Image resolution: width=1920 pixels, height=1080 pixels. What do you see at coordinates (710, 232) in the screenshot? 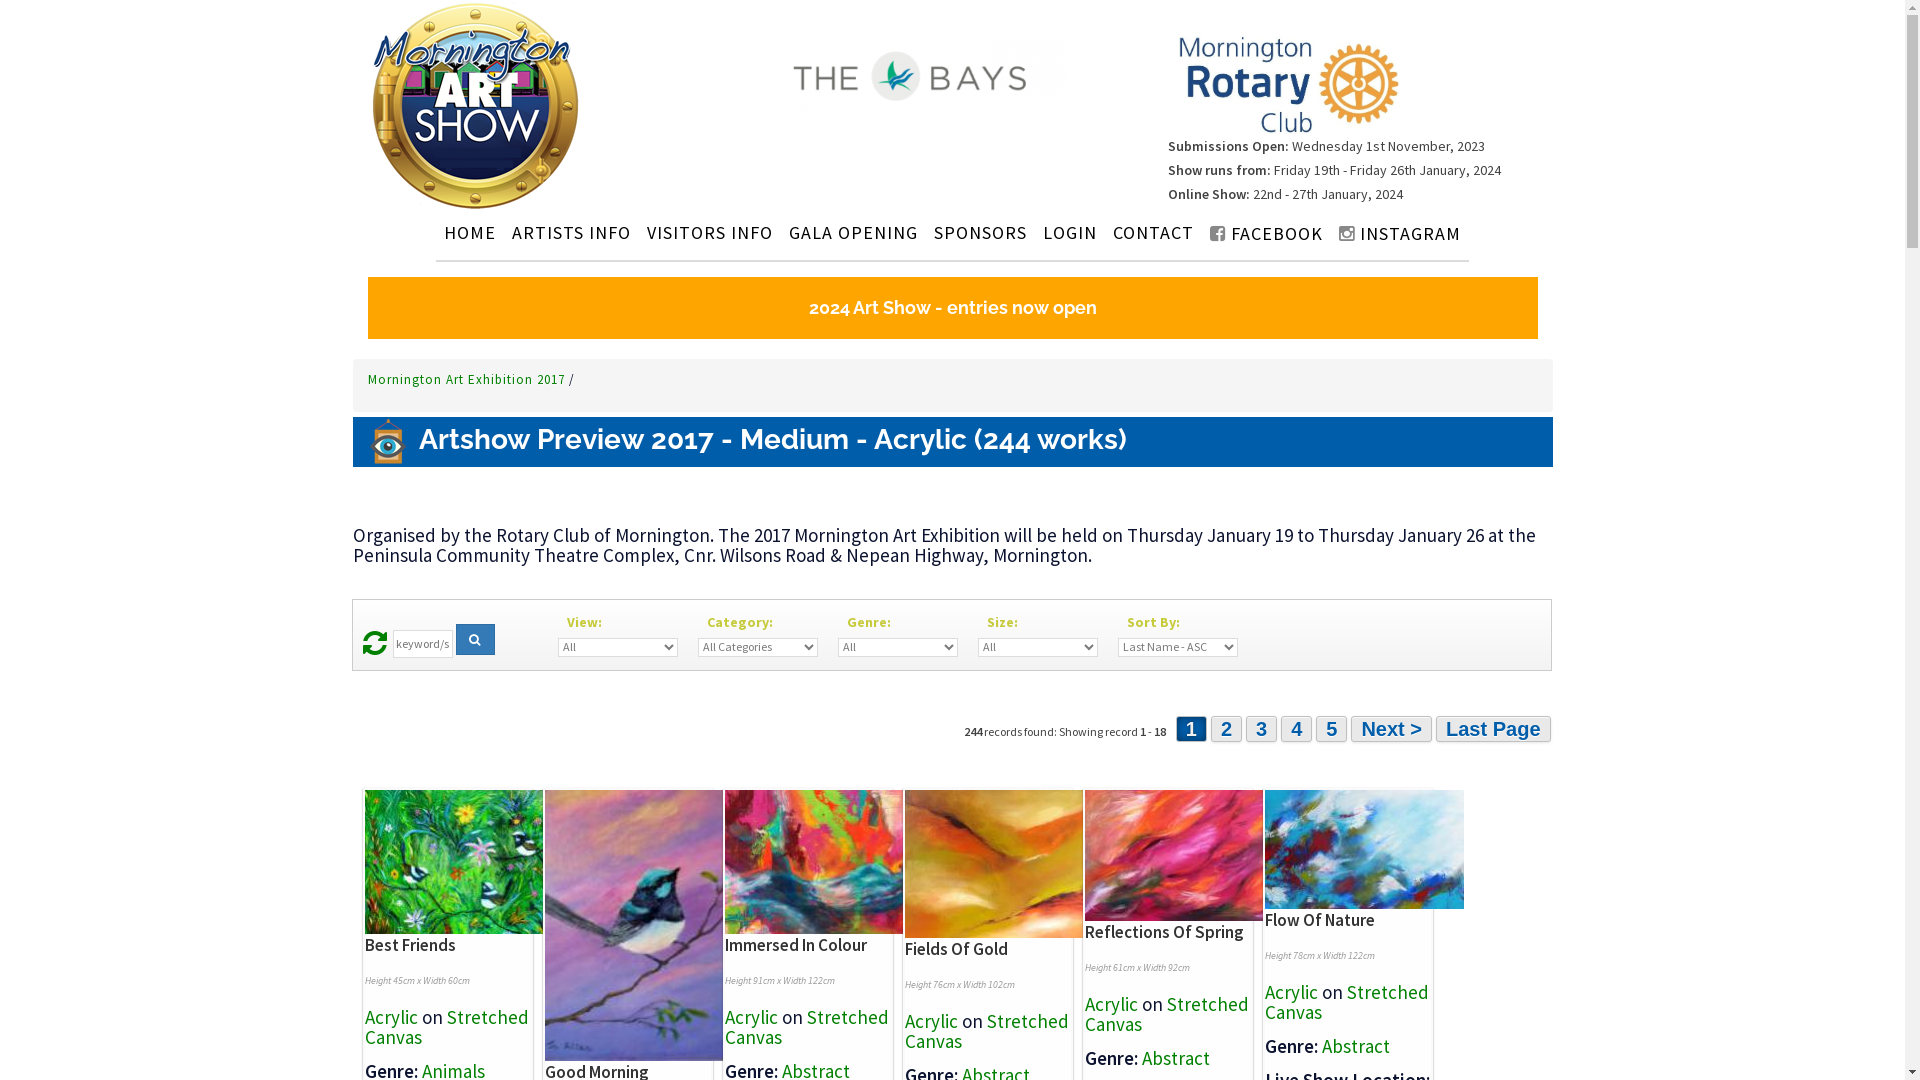
I see `VISITORS INFO` at bounding box center [710, 232].